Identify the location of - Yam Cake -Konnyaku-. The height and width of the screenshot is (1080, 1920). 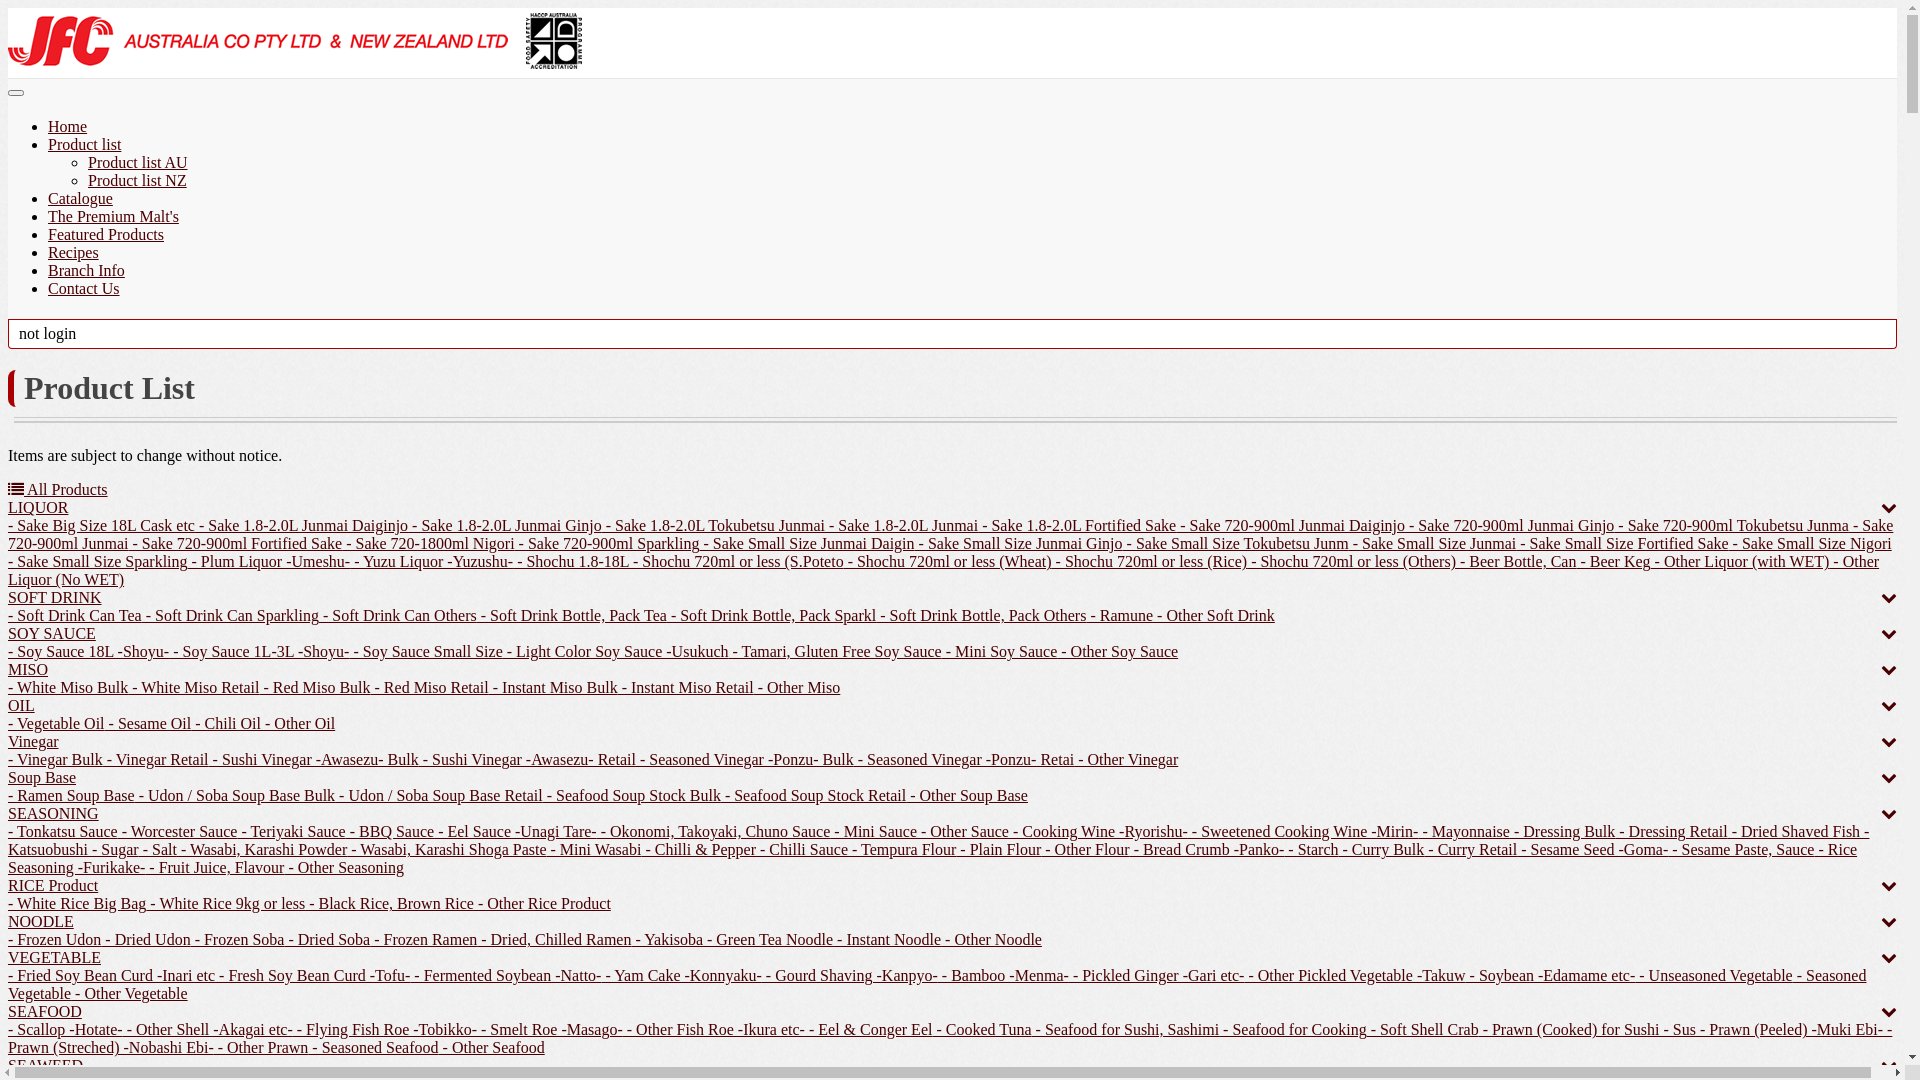
(681, 976).